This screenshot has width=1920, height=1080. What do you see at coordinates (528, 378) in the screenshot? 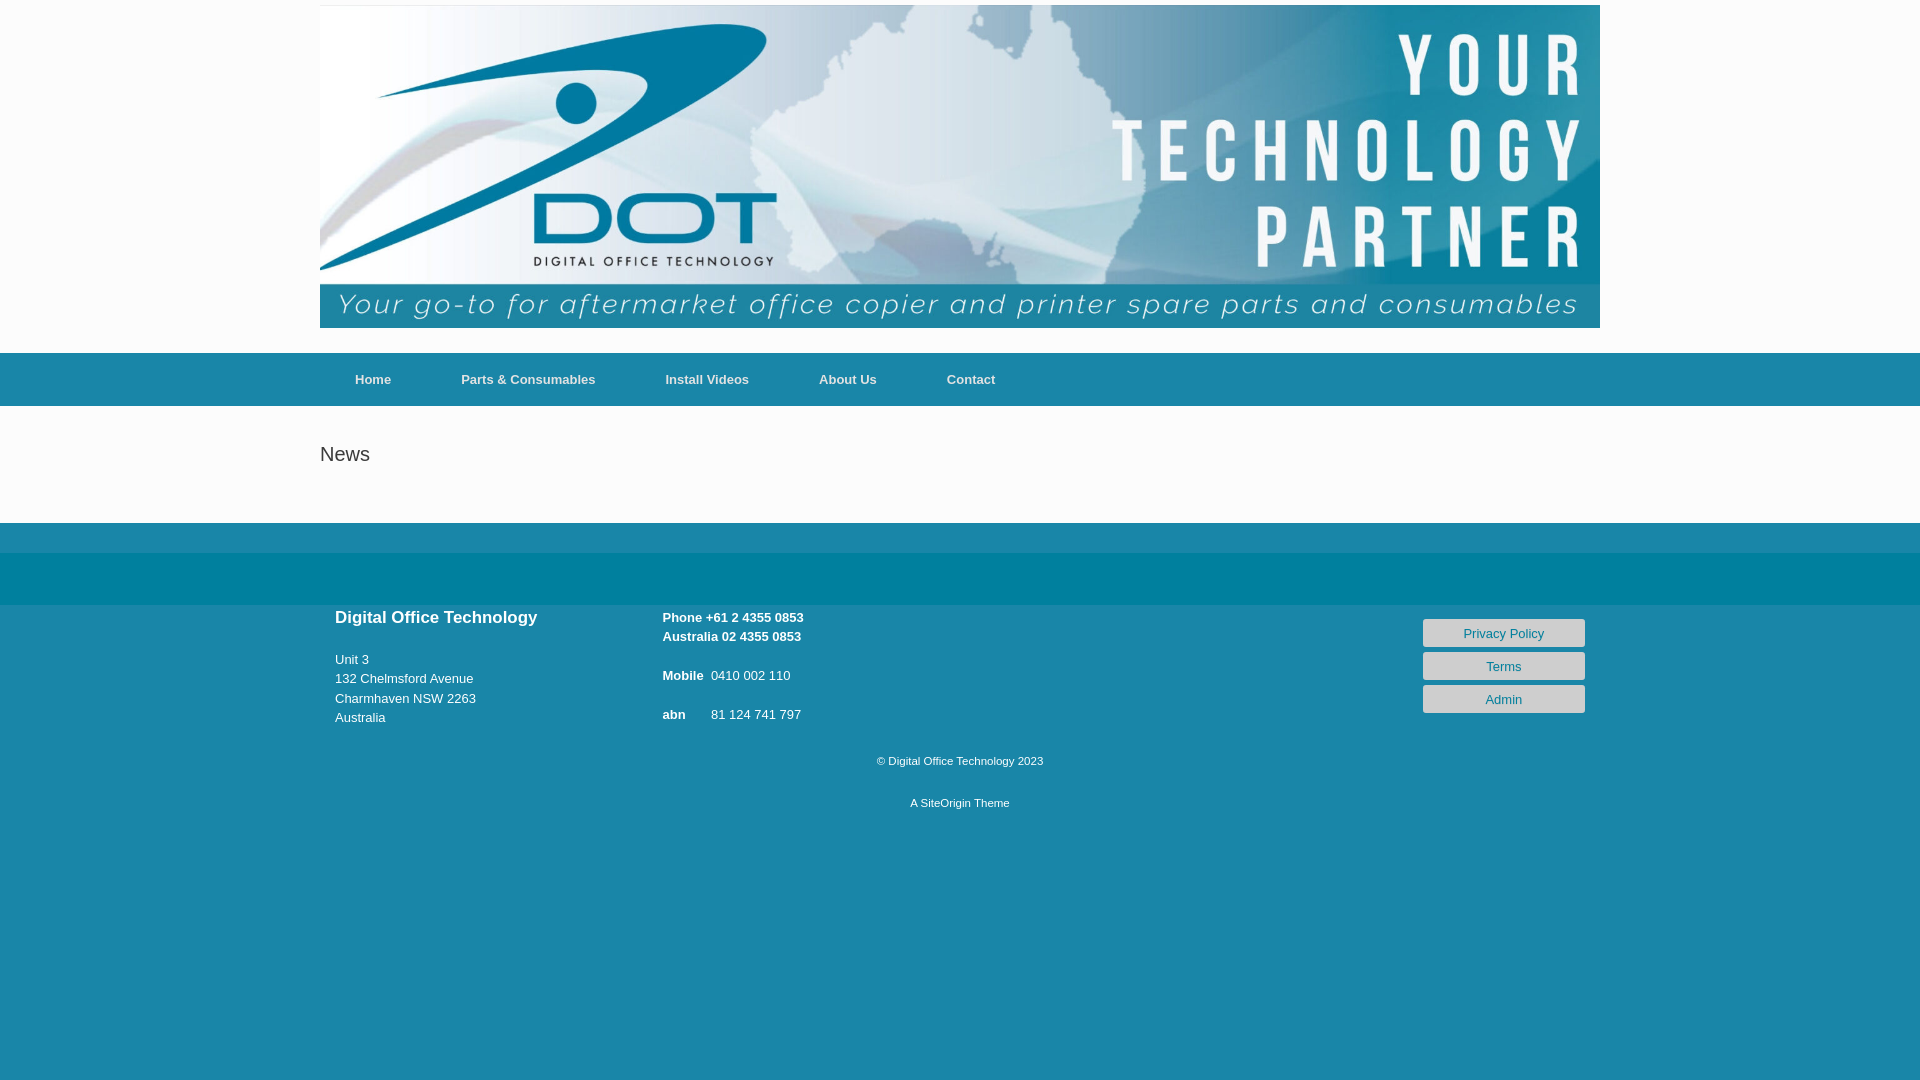
I see `Parts & Consumables` at bounding box center [528, 378].